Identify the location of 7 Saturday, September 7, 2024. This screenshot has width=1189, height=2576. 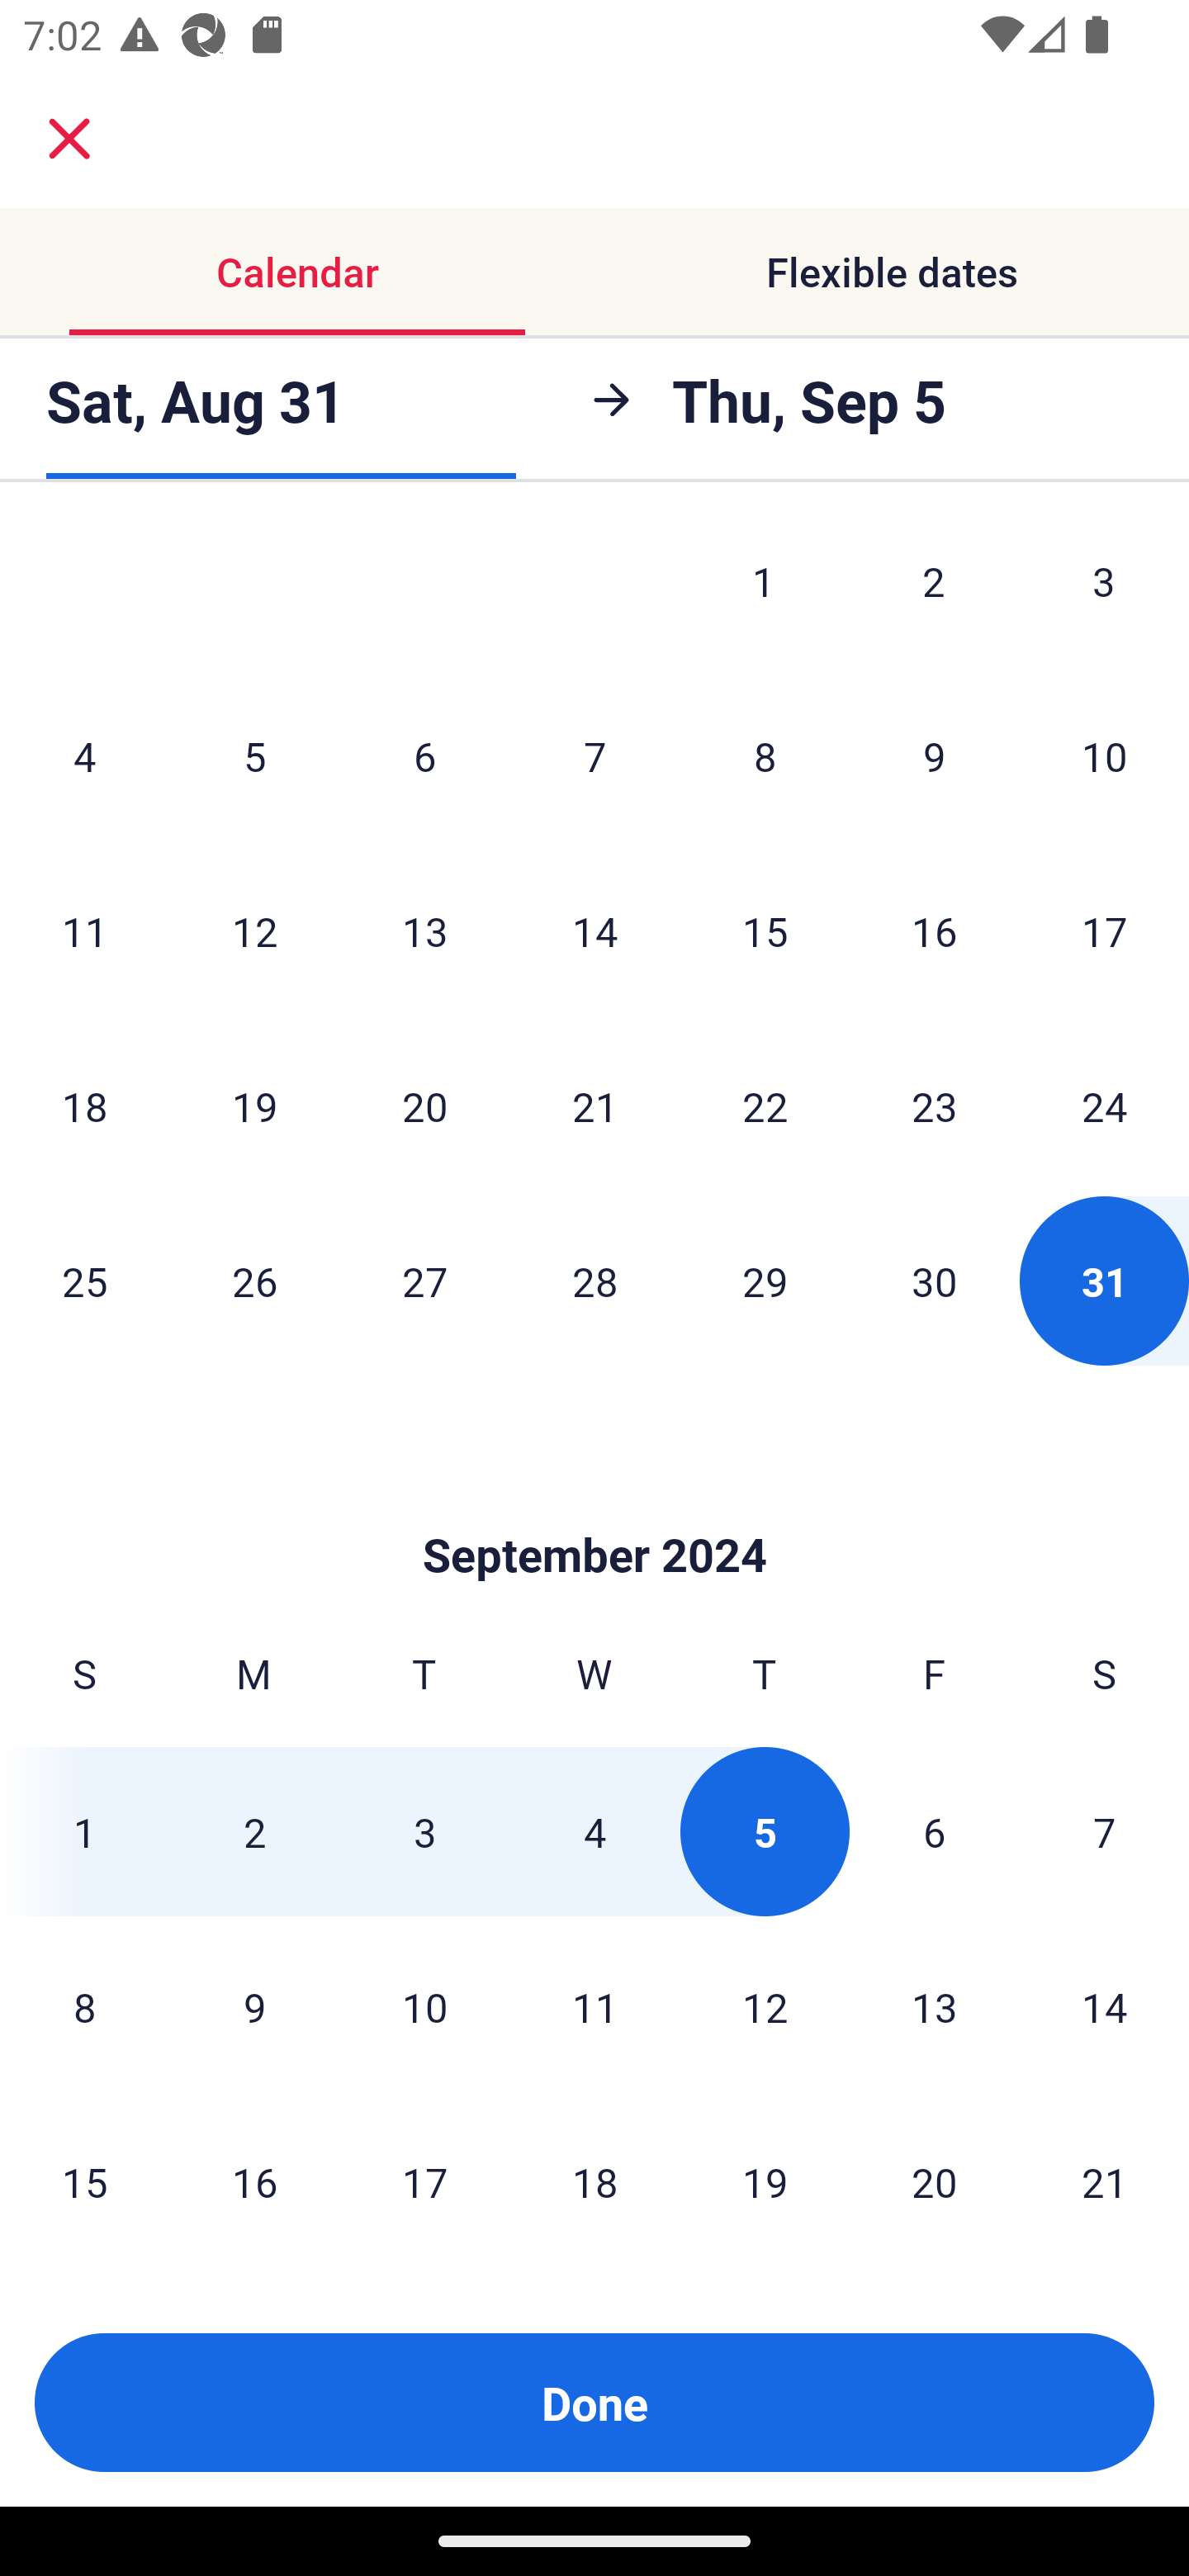
(1105, 1831).